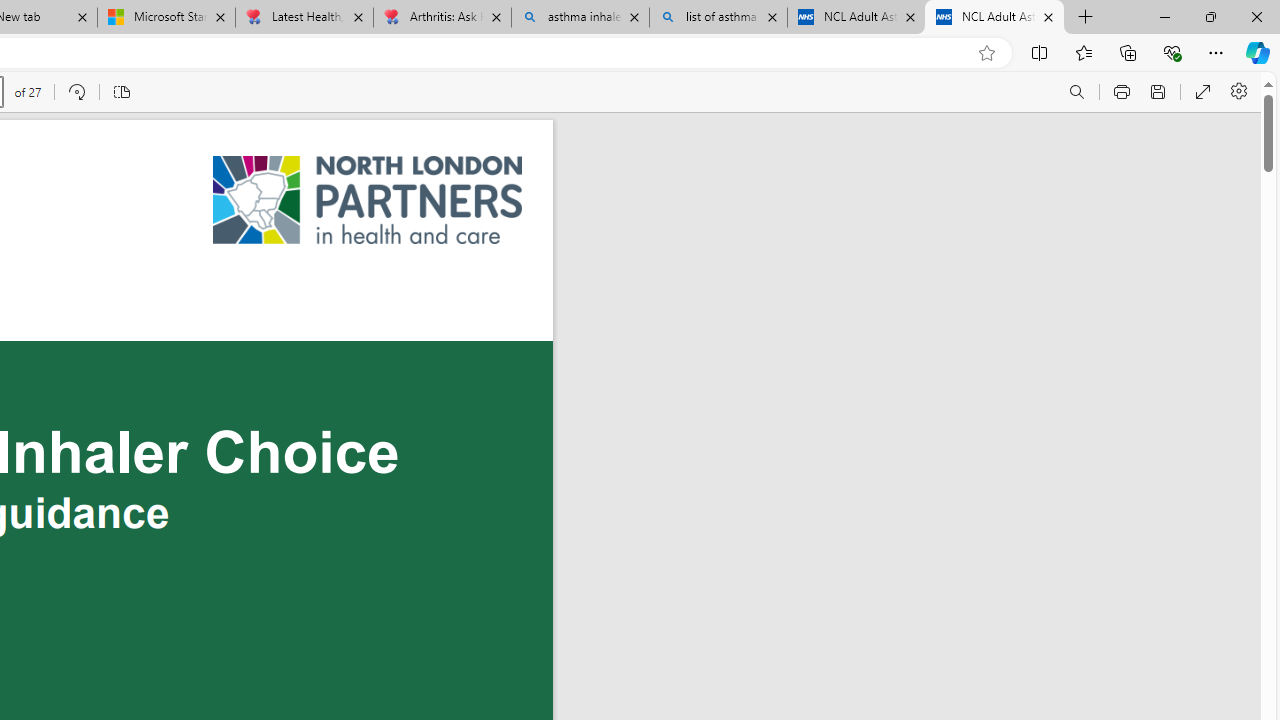 The width and height of the screenshot is (1280, 720). Describe the element at coordinates (1076, 92) in the screenshot. I see `Find (Ctrl + F)` at that location.